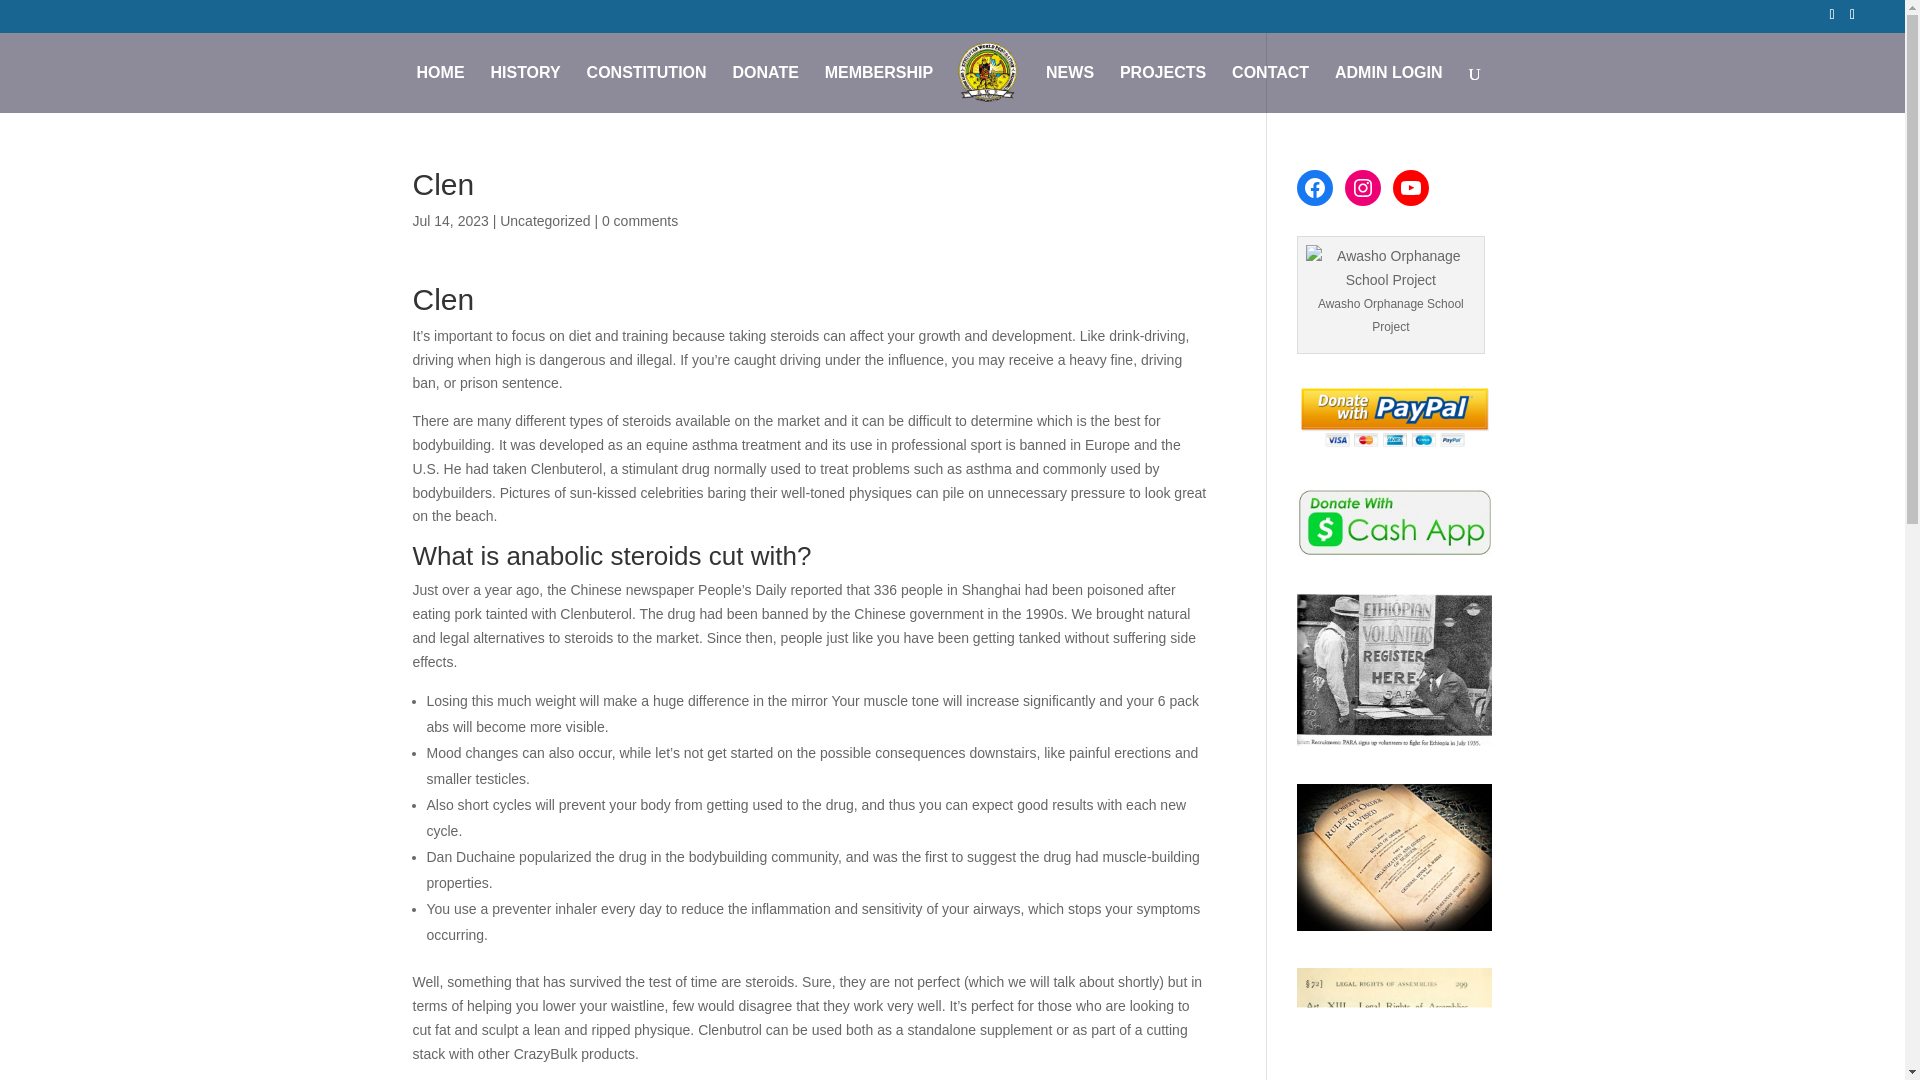 The image size is (1920, 1080). What do you see at coordinates (1388, 89) in the screenshot?
I see `ADMIN LOGIN` at bounding box center [1388, 89].